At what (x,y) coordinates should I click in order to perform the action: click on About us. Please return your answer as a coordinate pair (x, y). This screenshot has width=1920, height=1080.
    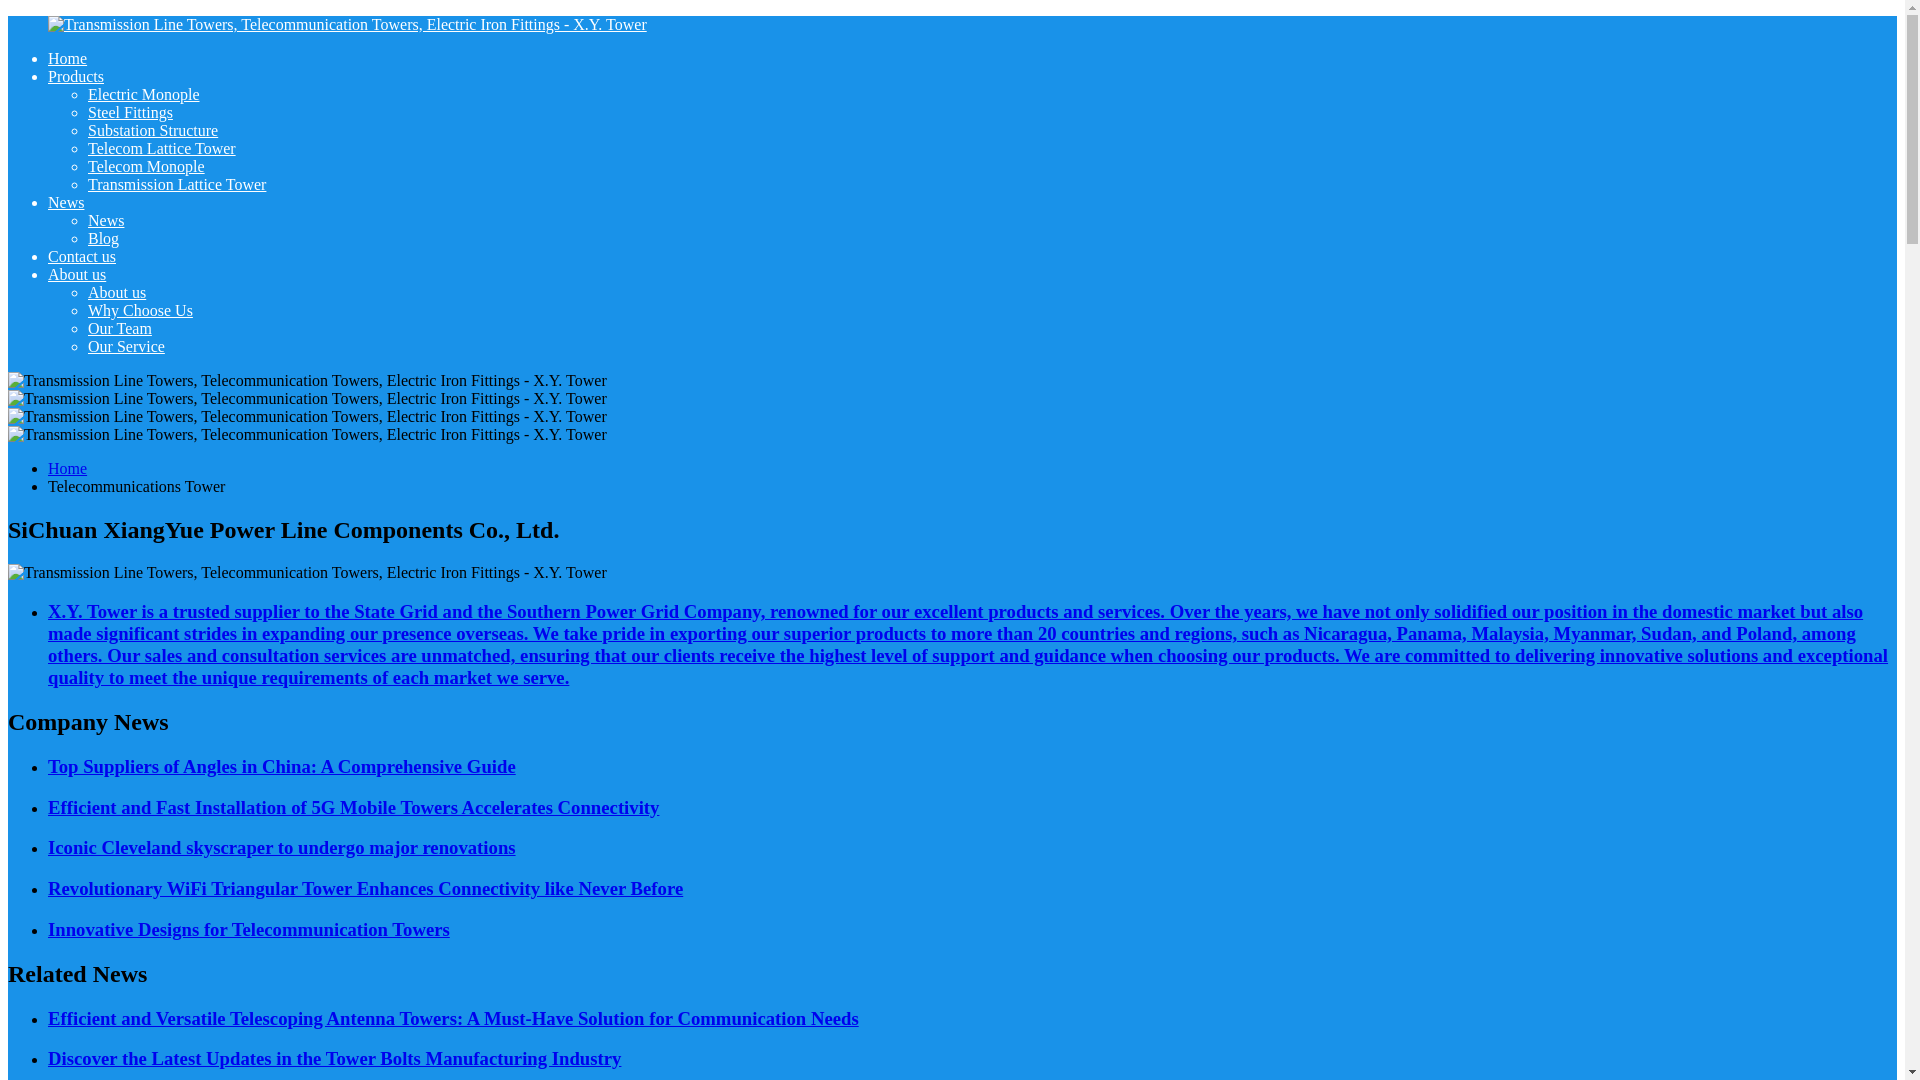
    Looking at the image, I should click on (76, 274).